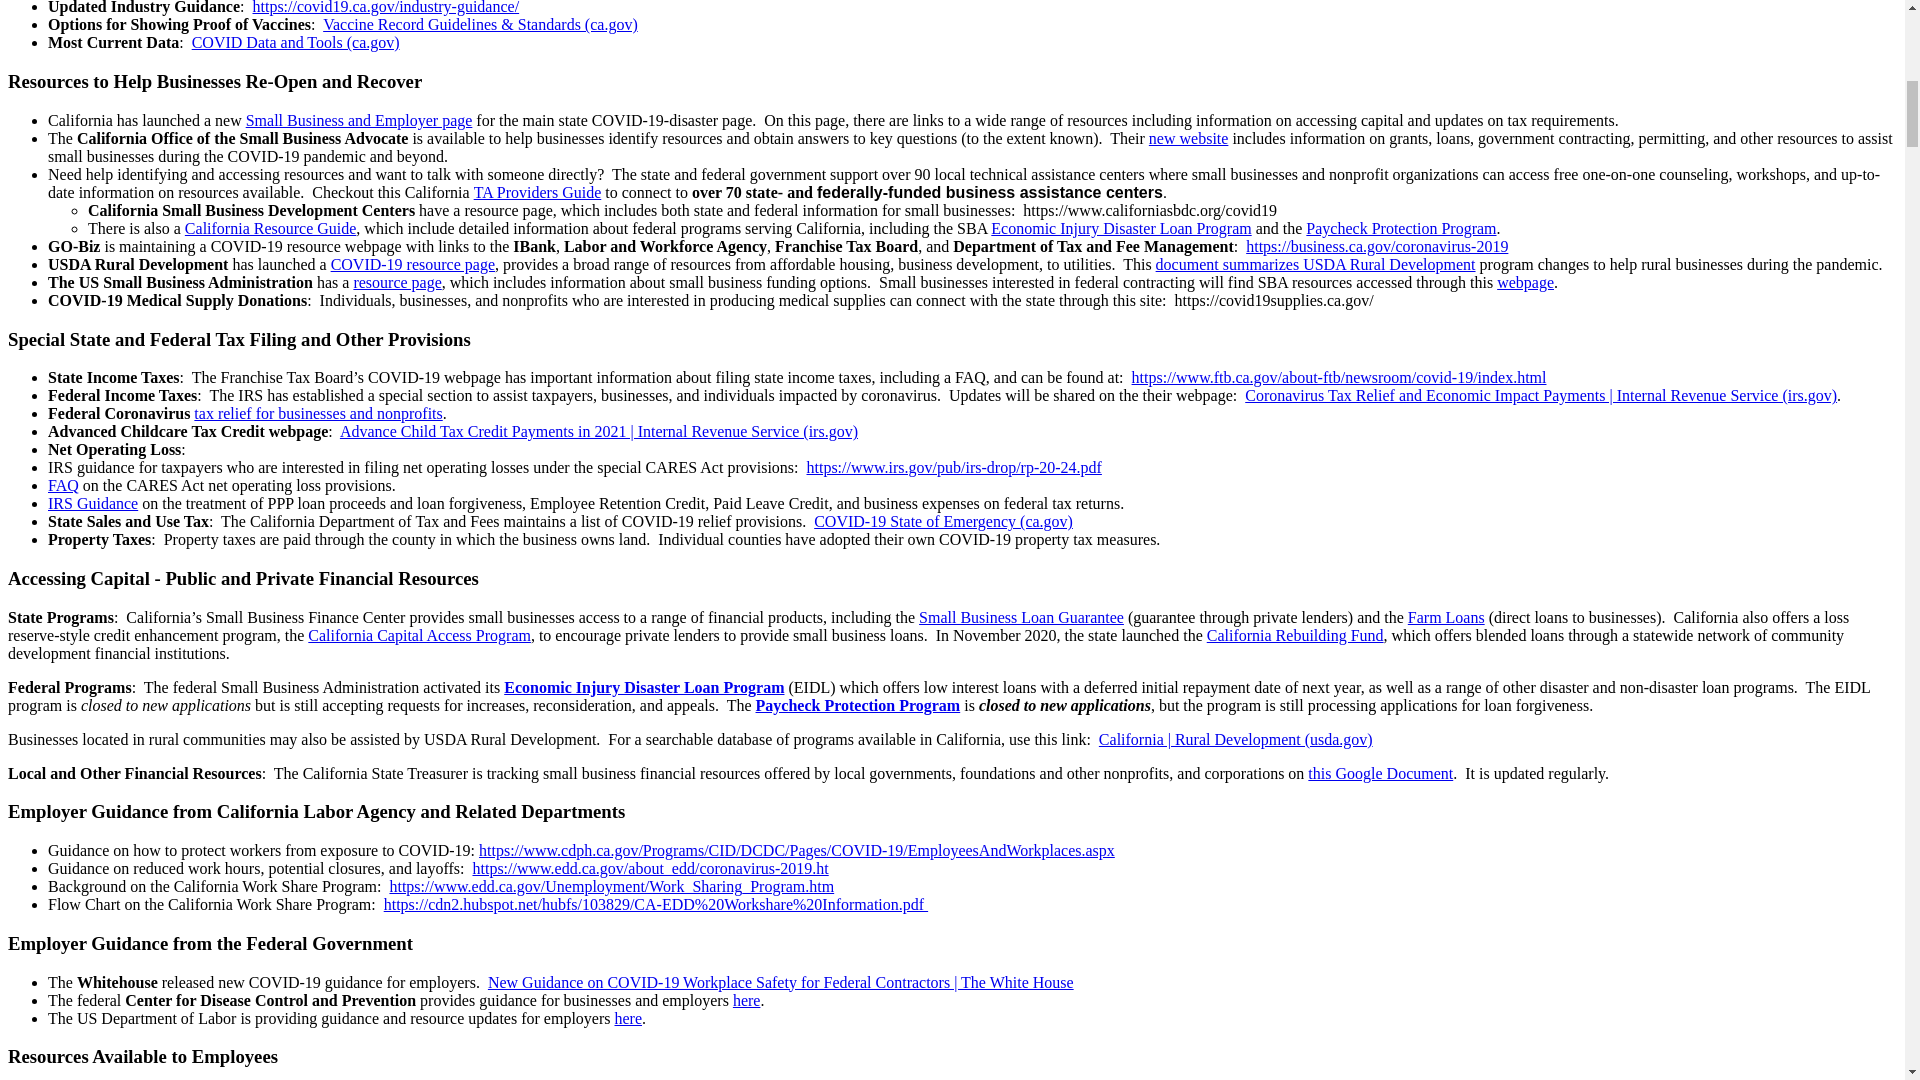 This screenshot has height=1080, width=1920. What do you see at coordinates (358, 120) in the screenshot?
I see `Small Business and Employer page` at bounding box center [358, 120].